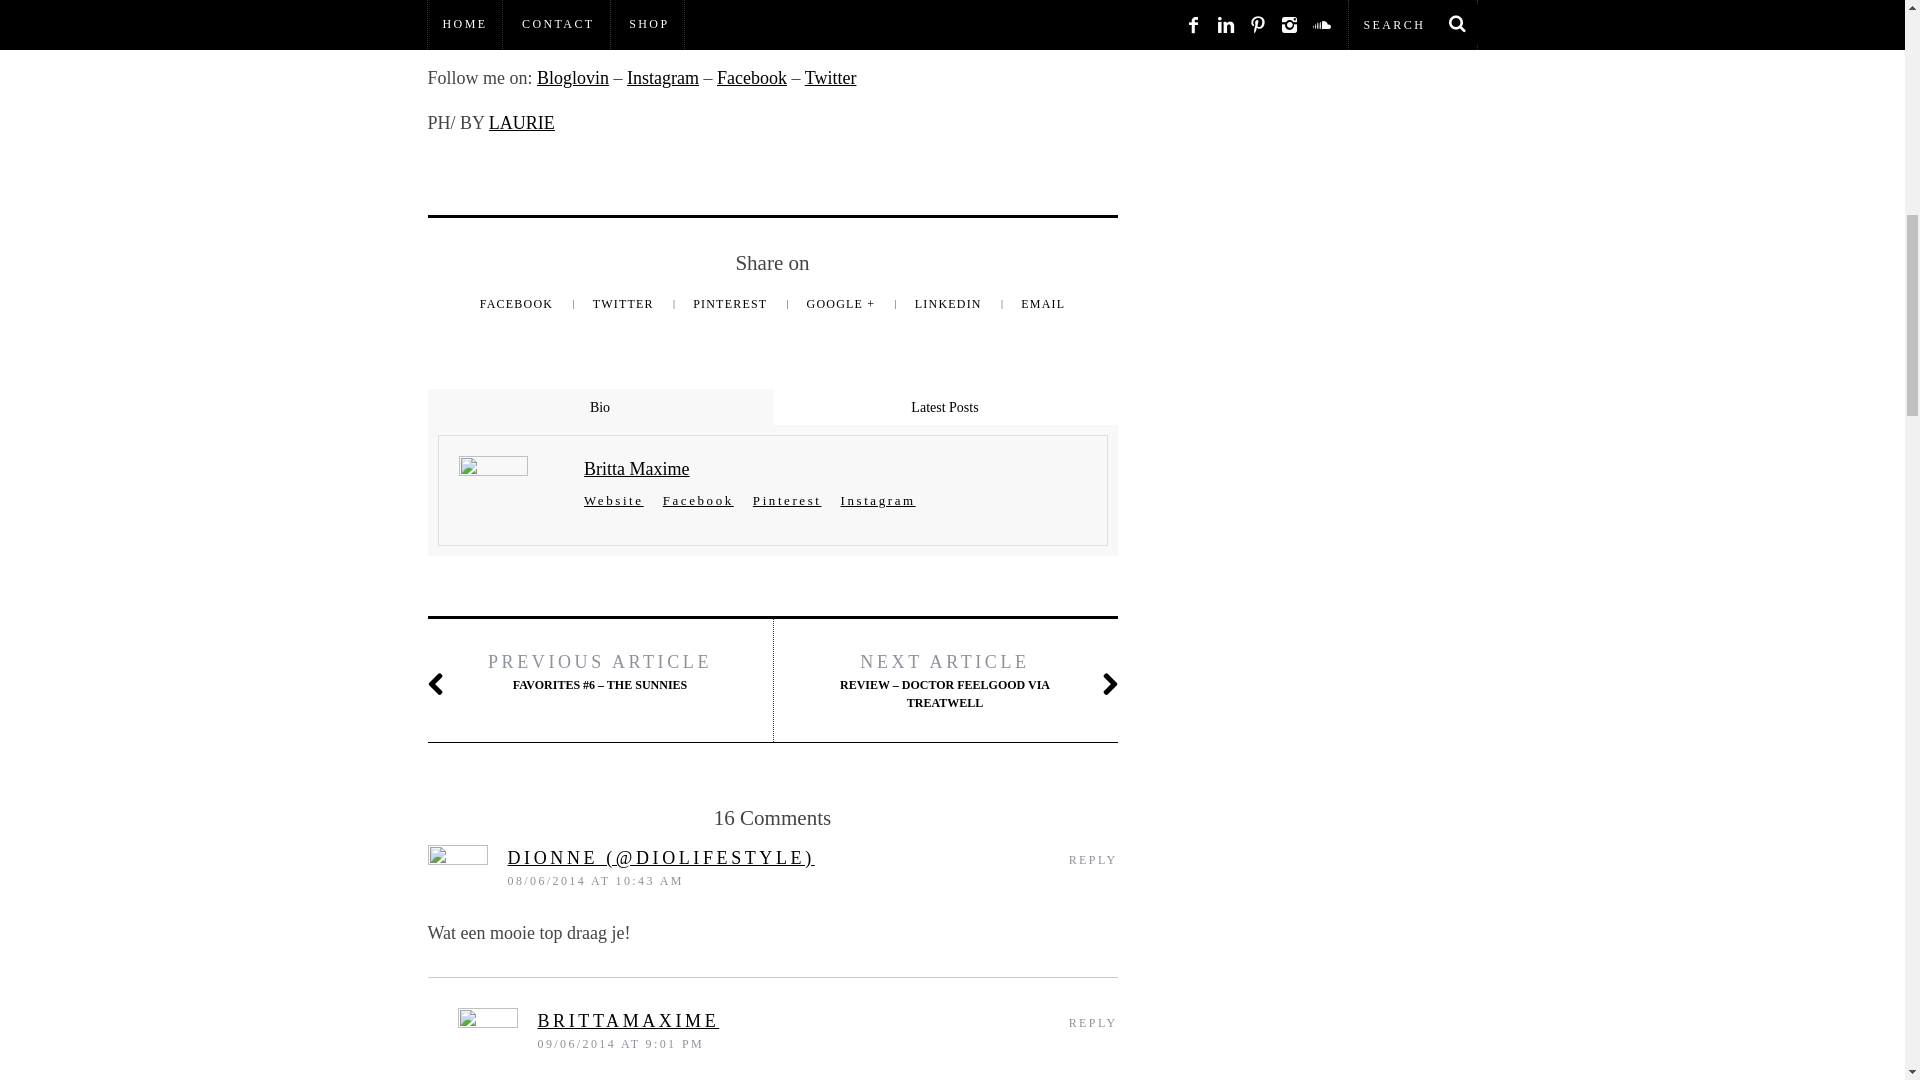  Describe the element at coordinates (662, 78) in the screenshot. I see `Instagram` at that location.